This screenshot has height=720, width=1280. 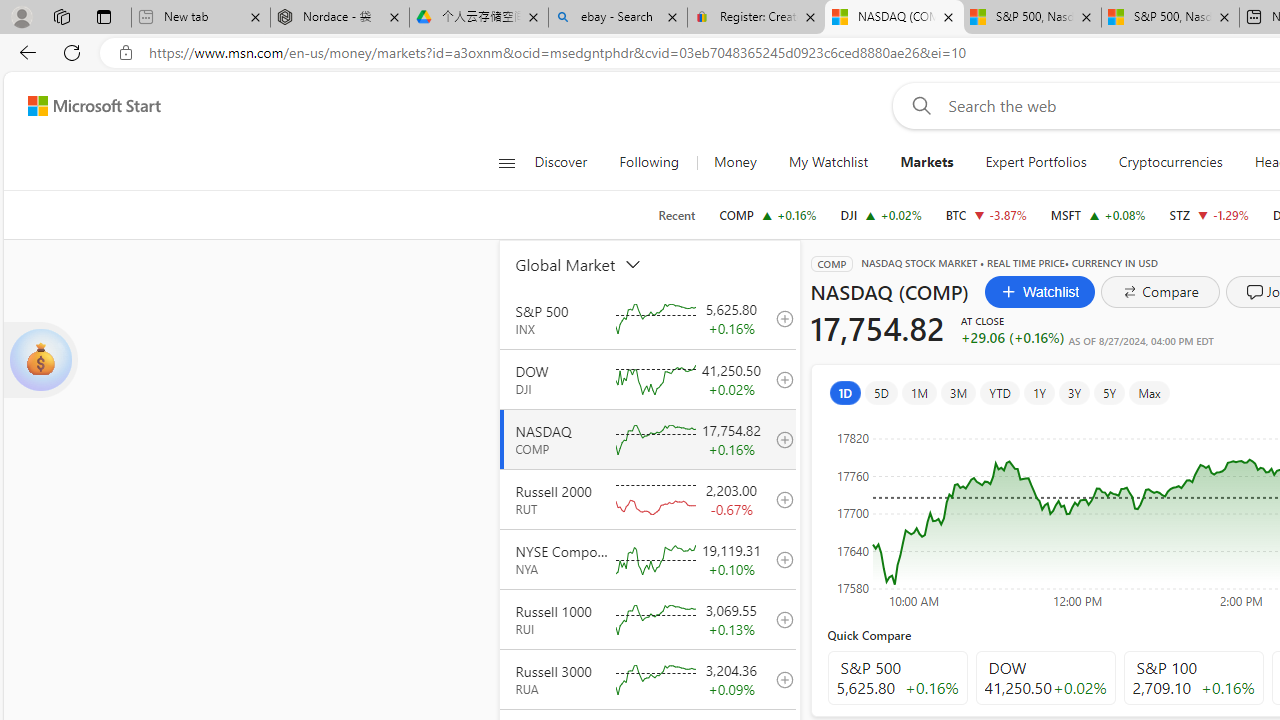 What do you see at coordinates (676, 215) in the screenshot?
I see `Recent` at bounding box center [676, 215].